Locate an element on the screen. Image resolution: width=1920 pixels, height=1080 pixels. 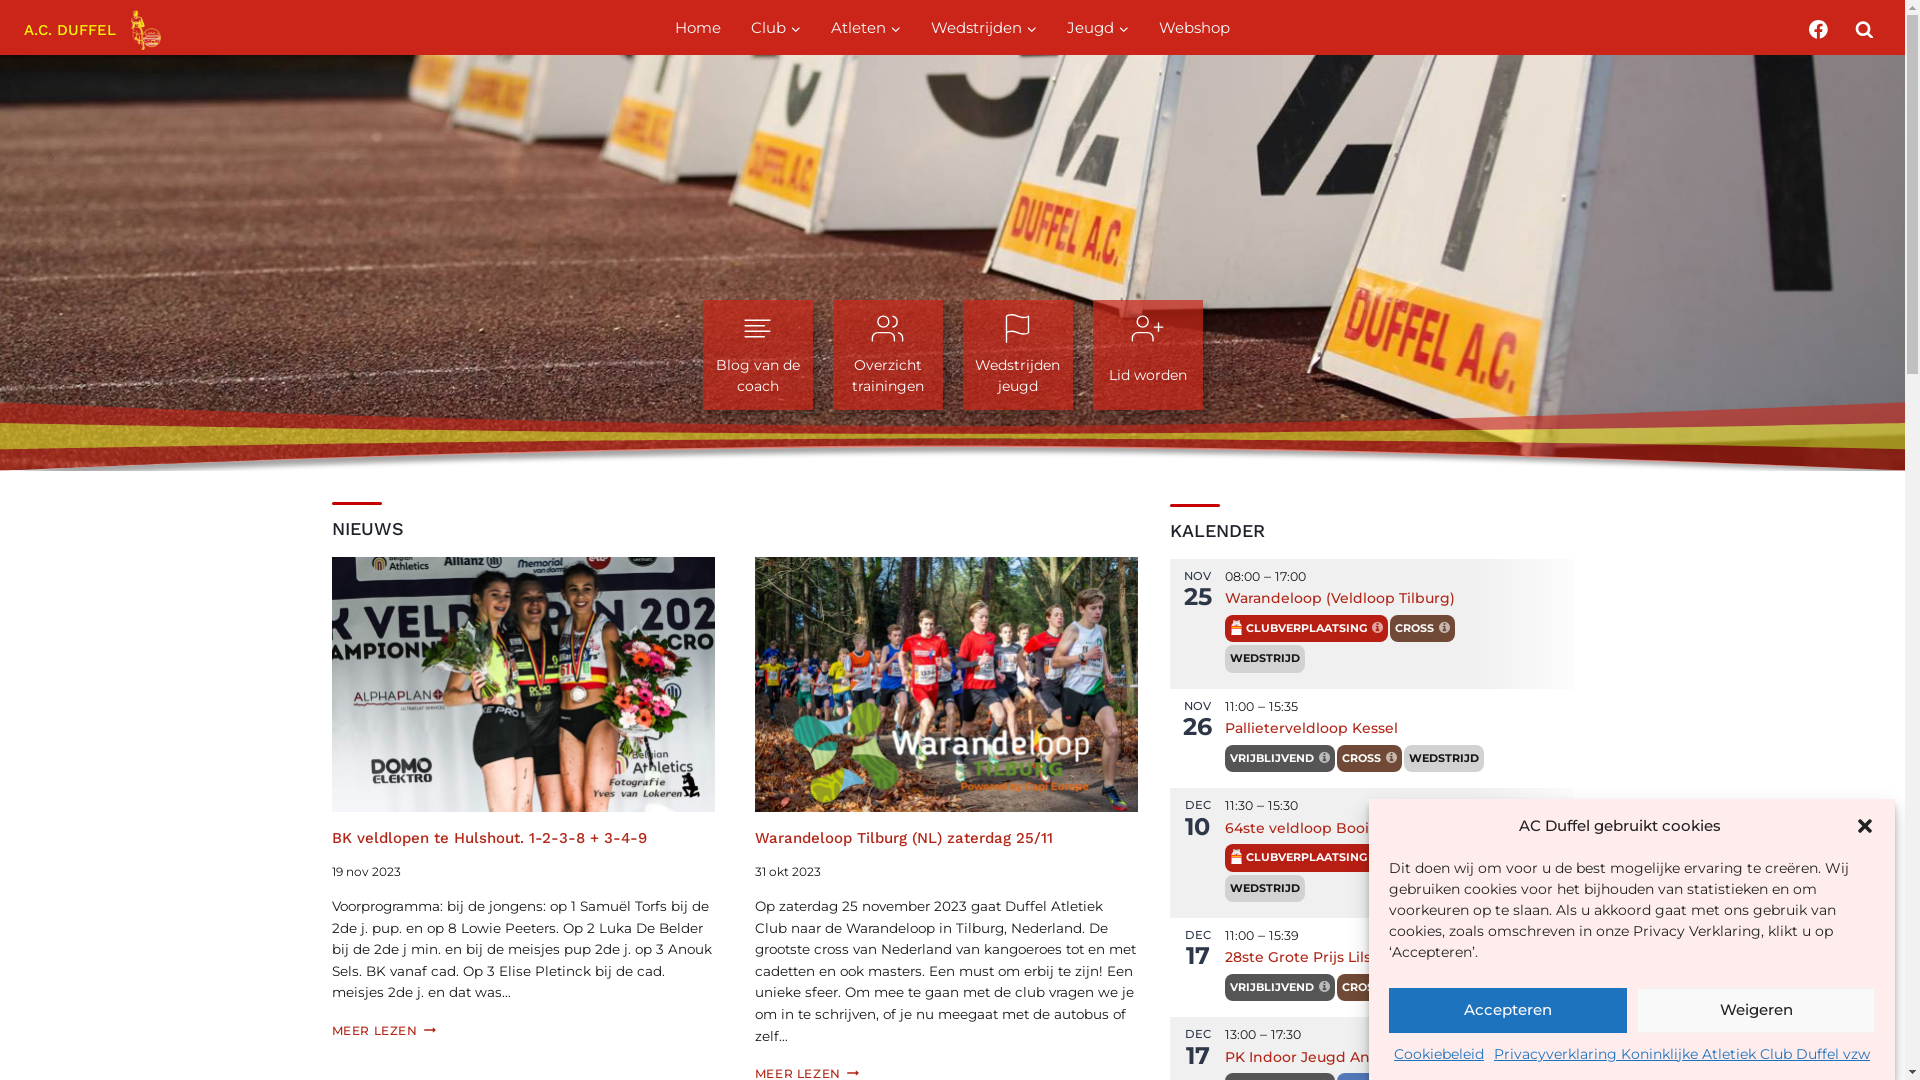
28ste Grote Prijs Lilse Bergen is located at coordinates (1332, 957).